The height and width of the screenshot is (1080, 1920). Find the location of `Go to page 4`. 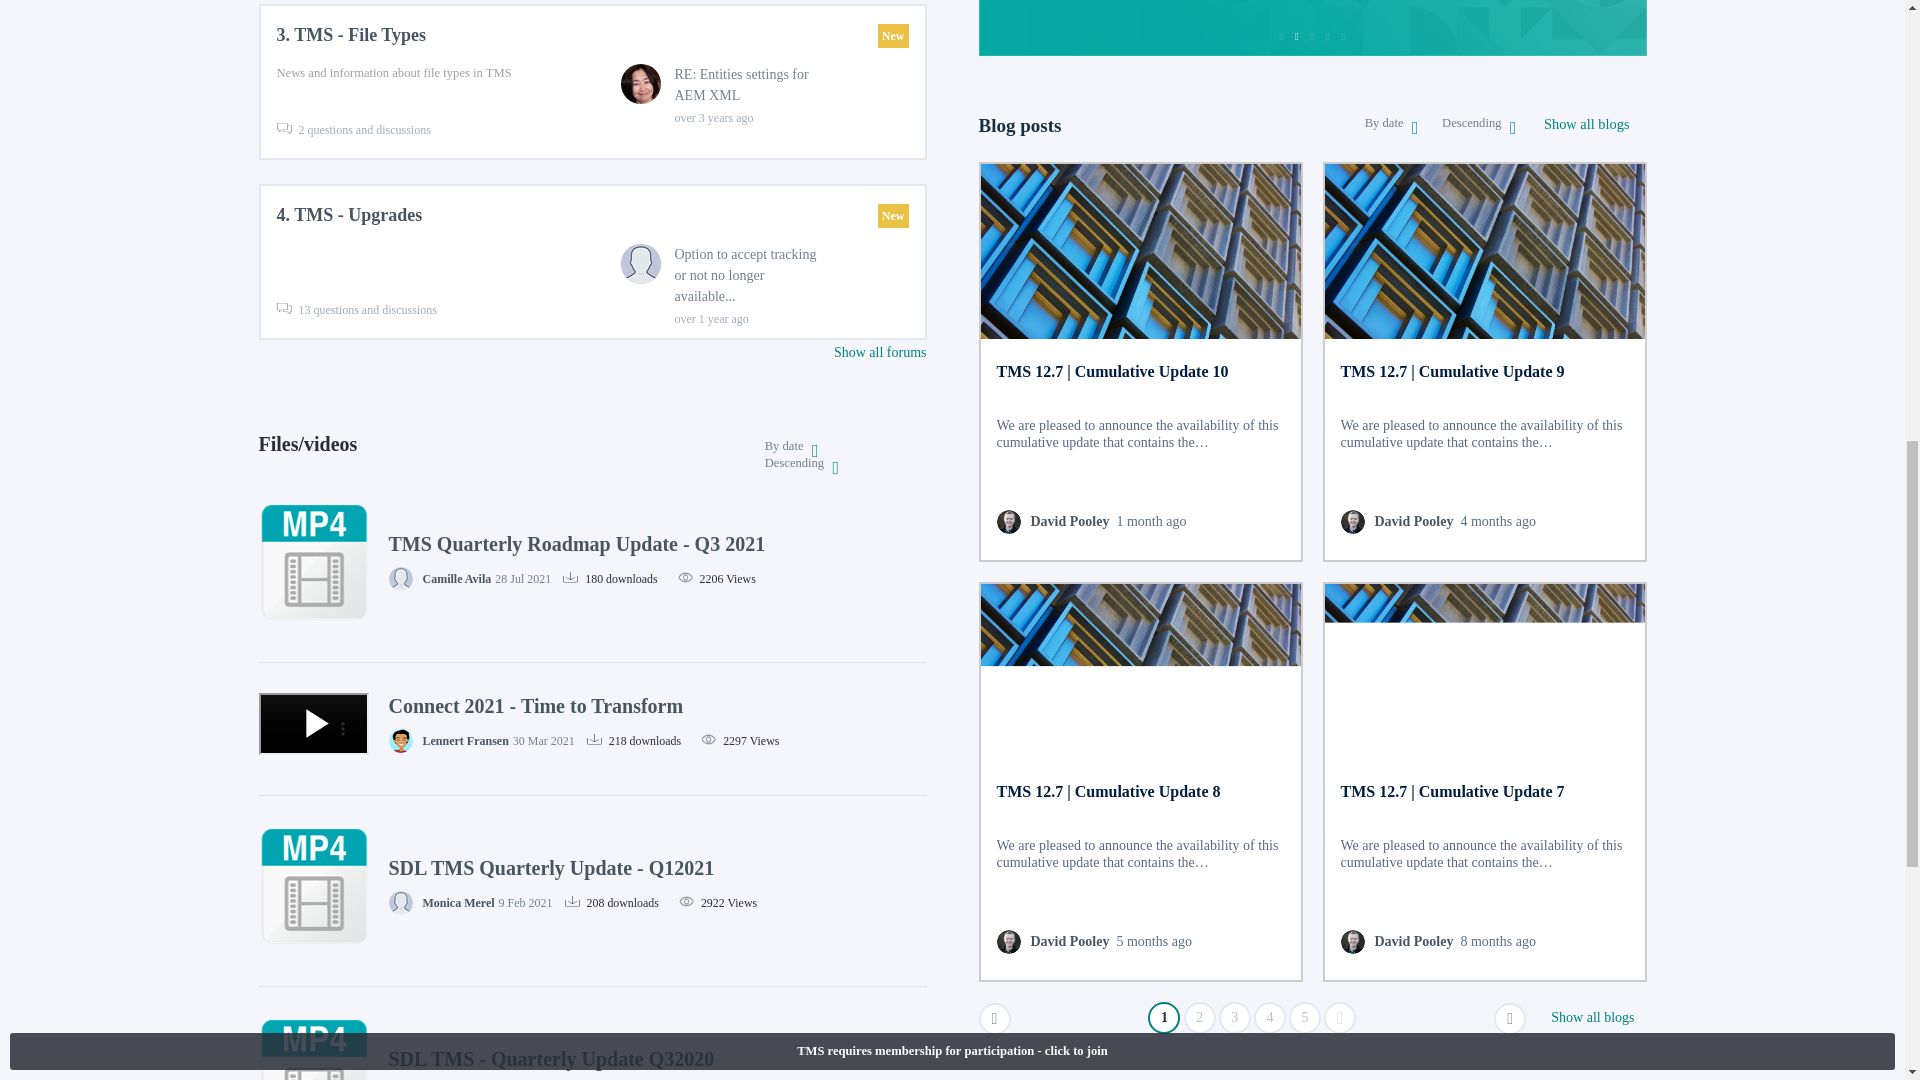

Go to page 4 is located at coordinates (1270, 1018).